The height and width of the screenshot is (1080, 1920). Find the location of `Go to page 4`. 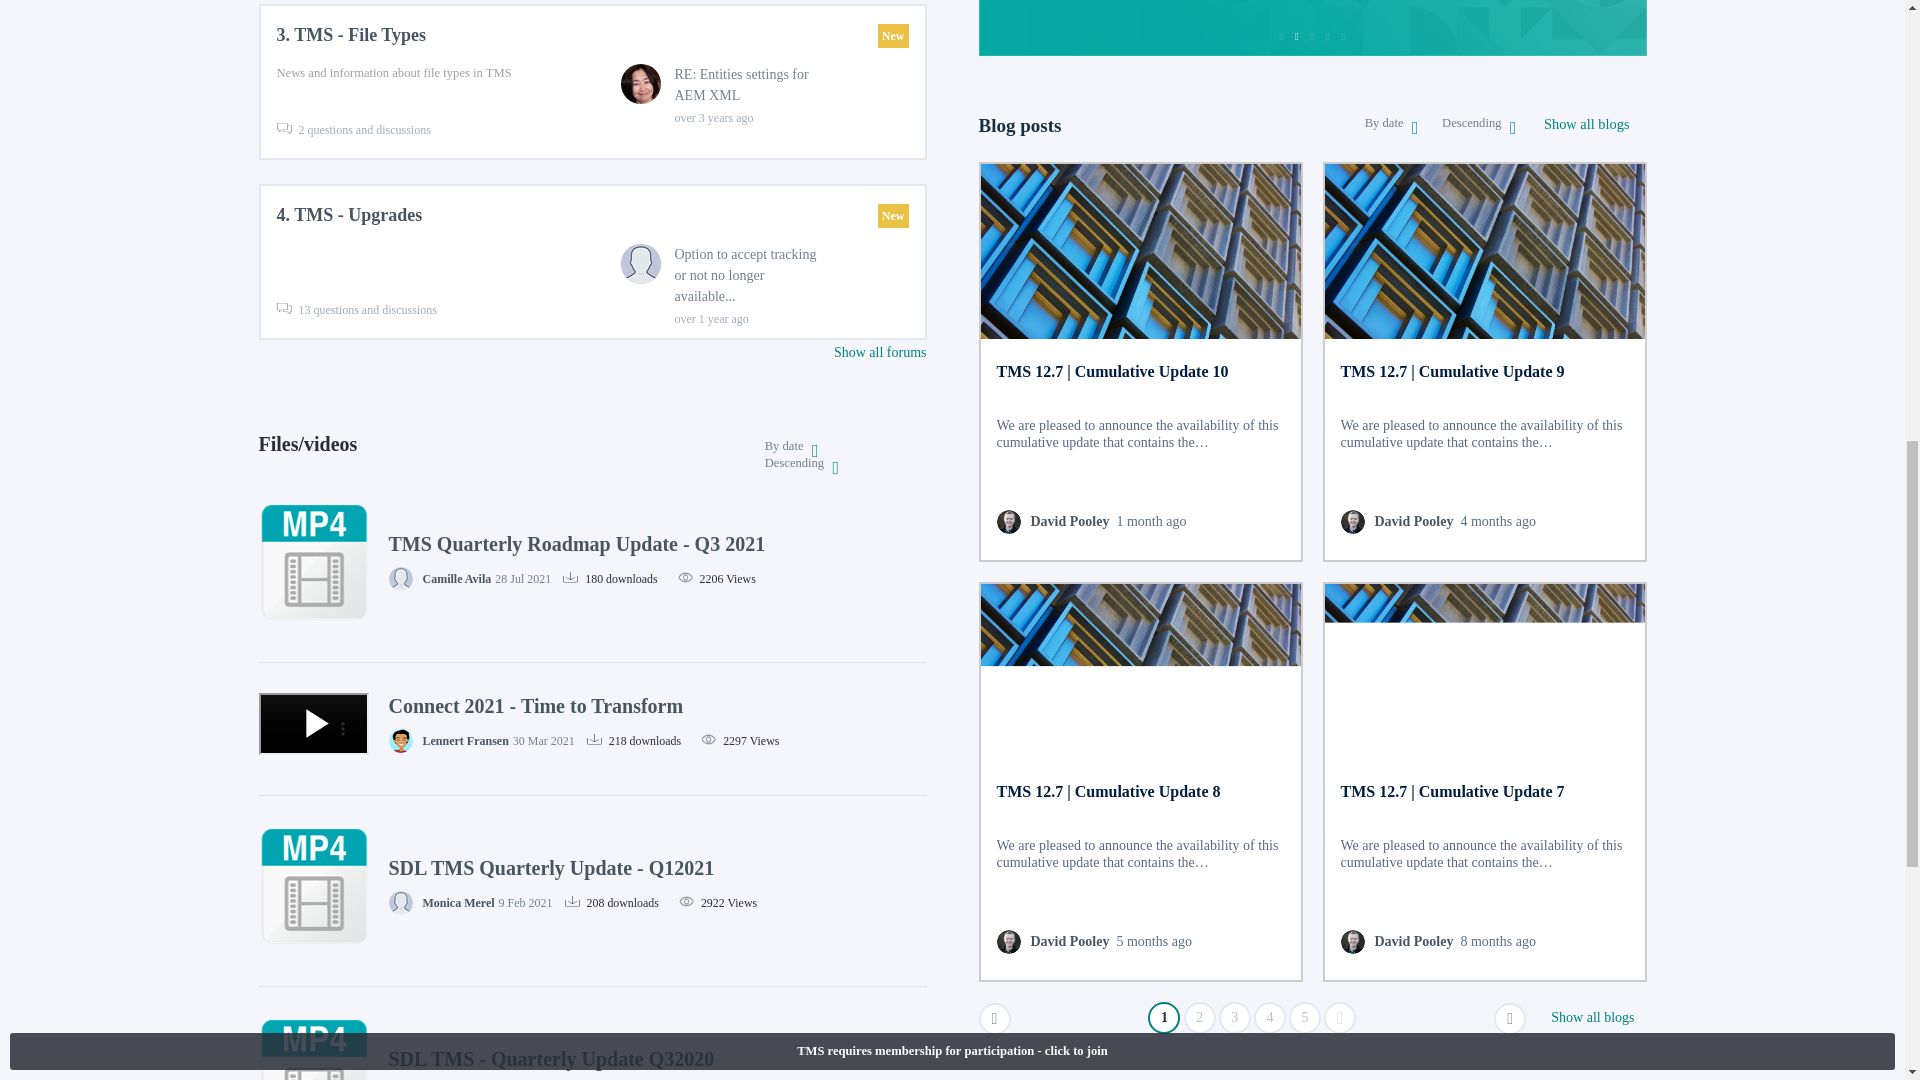

Go to page 4 is located at coordinates (1270, 1018).